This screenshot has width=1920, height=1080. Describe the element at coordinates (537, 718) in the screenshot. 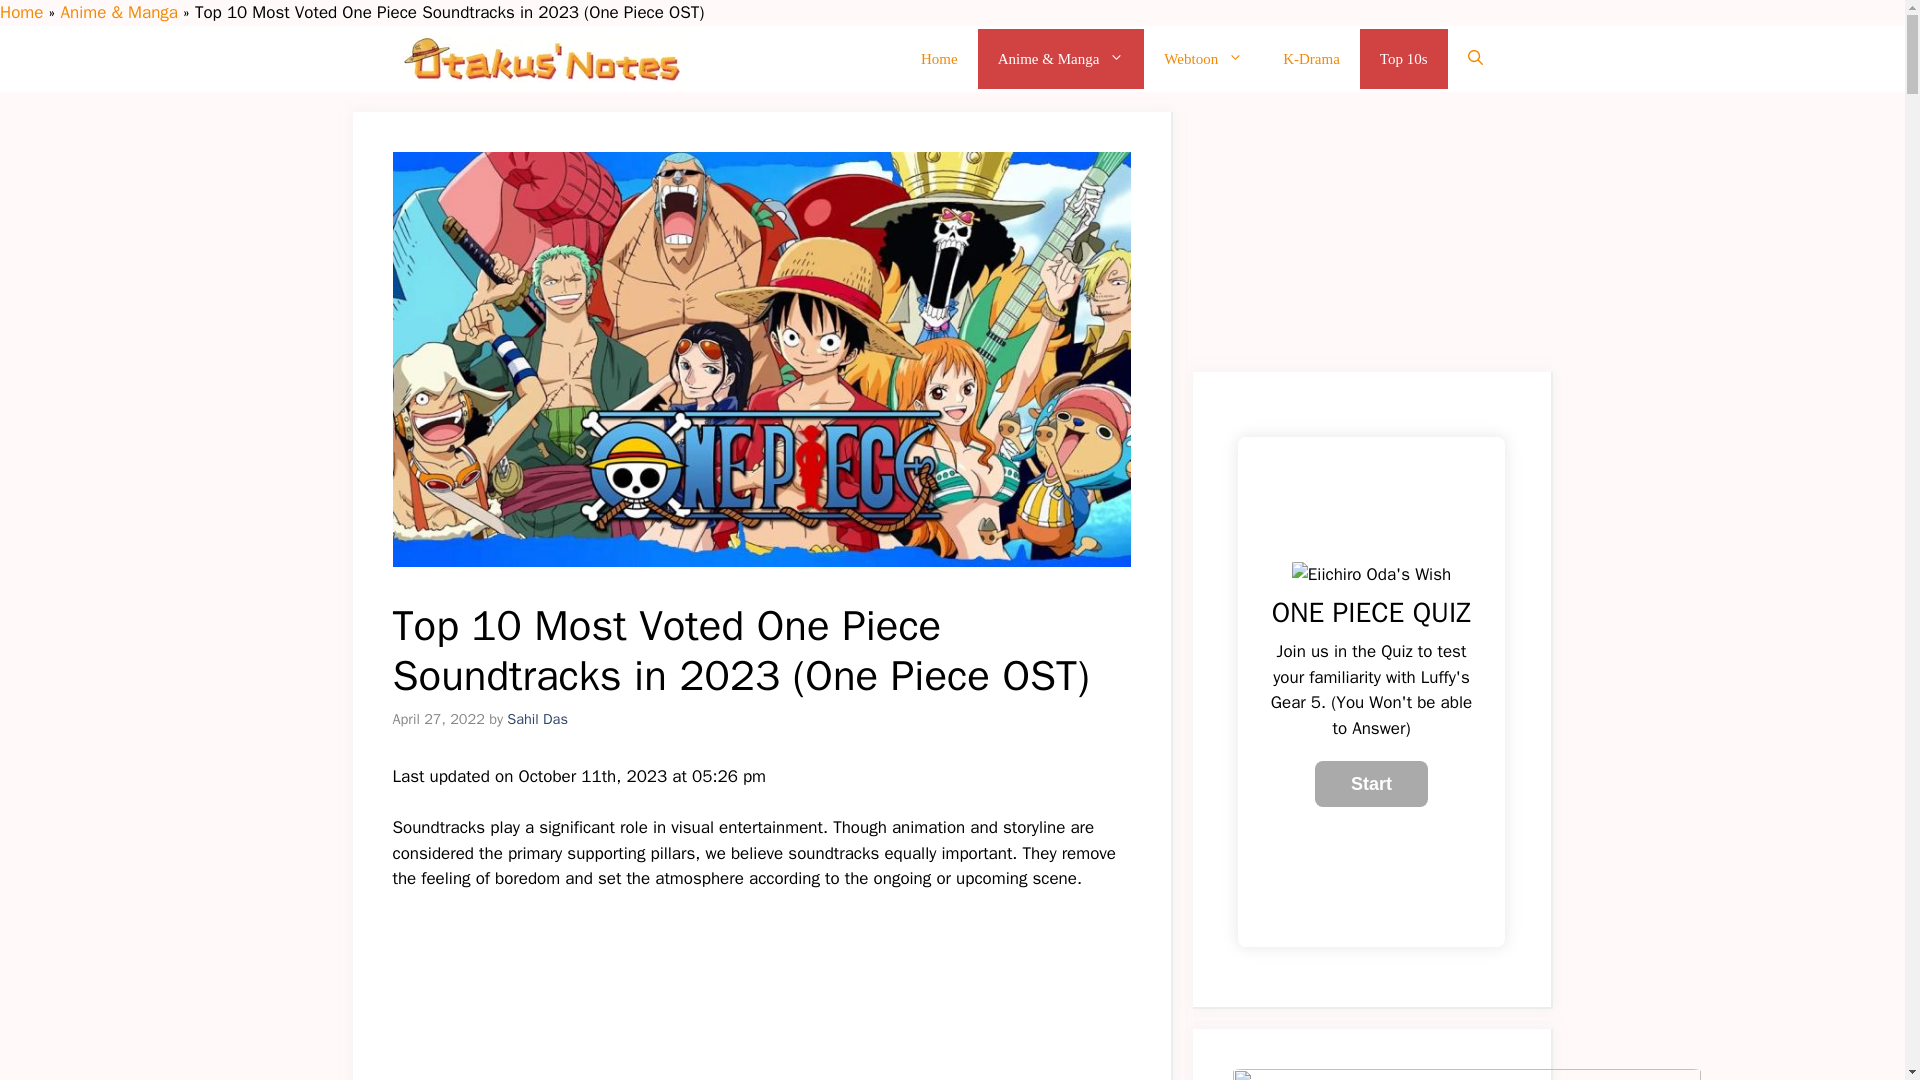

I see `Sahil Das` at that location.